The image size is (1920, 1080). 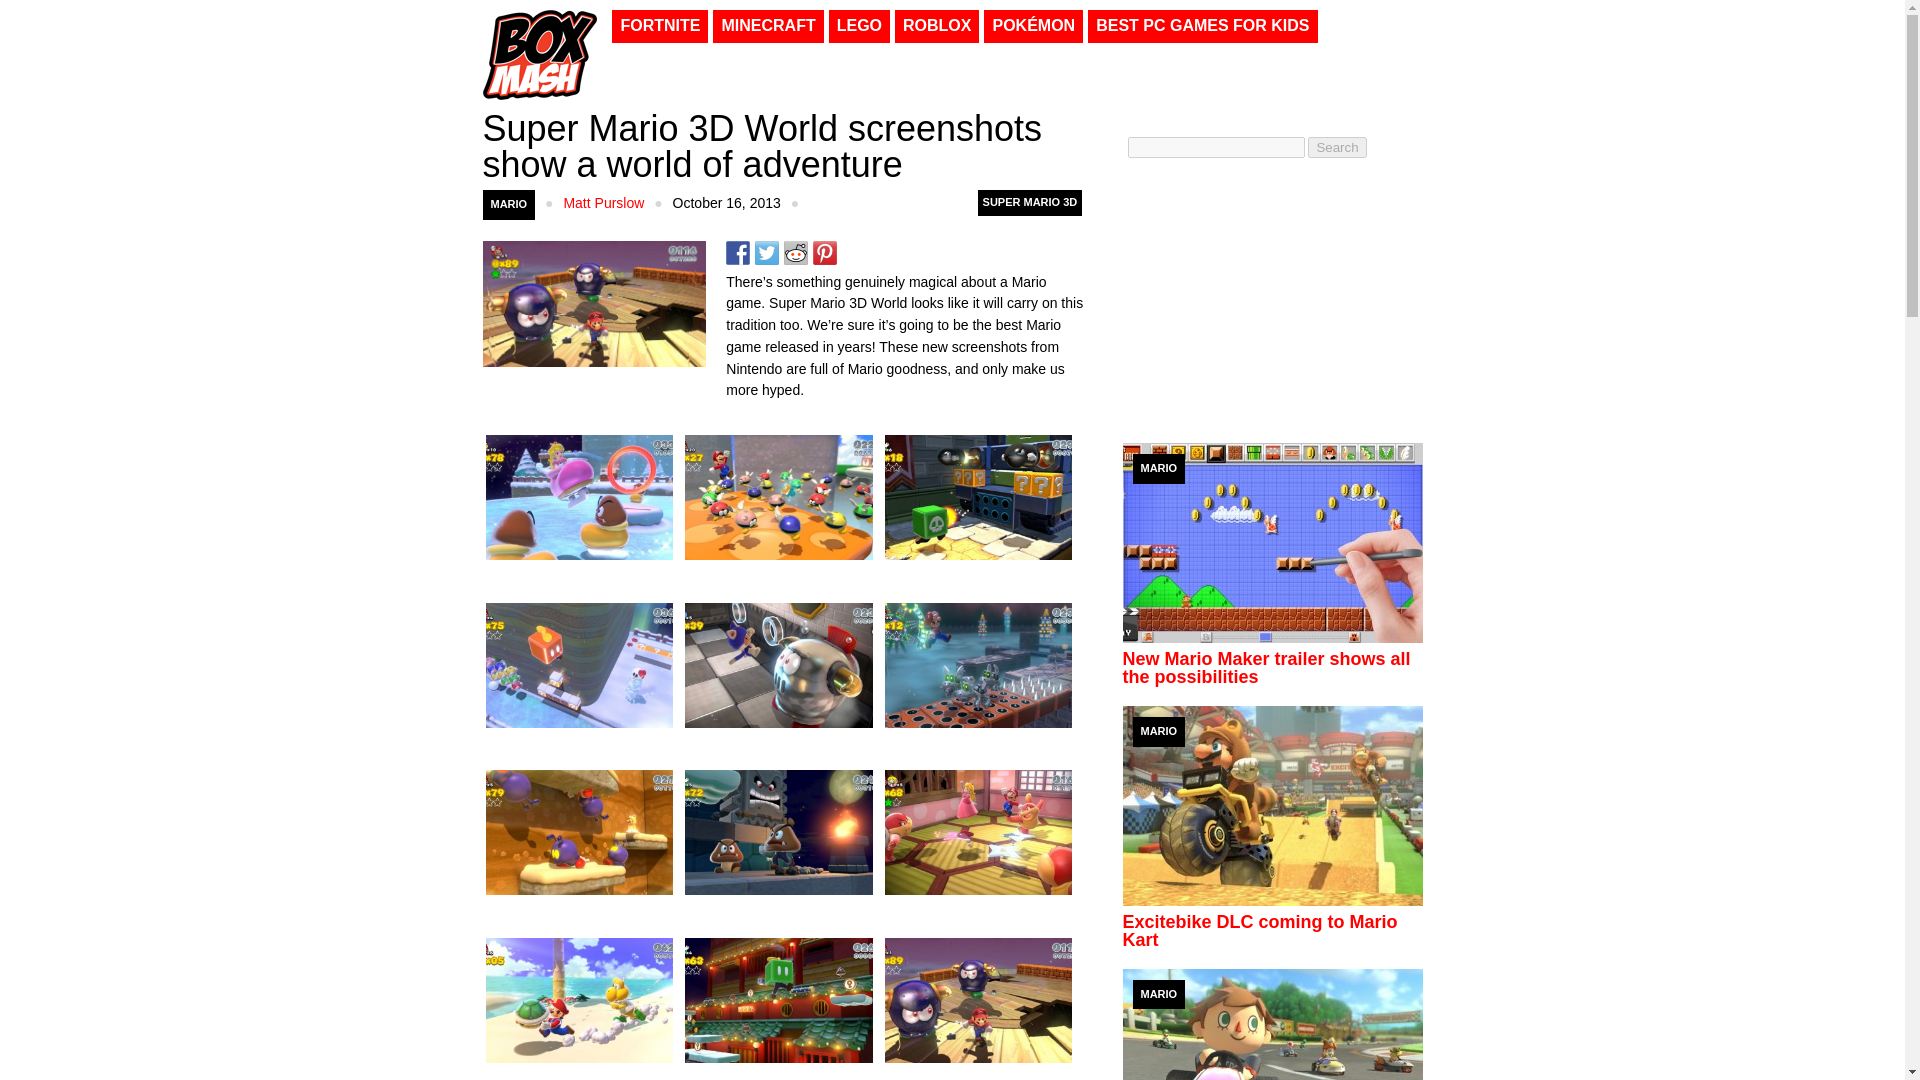 I want to click on Posts by Matt Purslow, so click(x=602, y=202).